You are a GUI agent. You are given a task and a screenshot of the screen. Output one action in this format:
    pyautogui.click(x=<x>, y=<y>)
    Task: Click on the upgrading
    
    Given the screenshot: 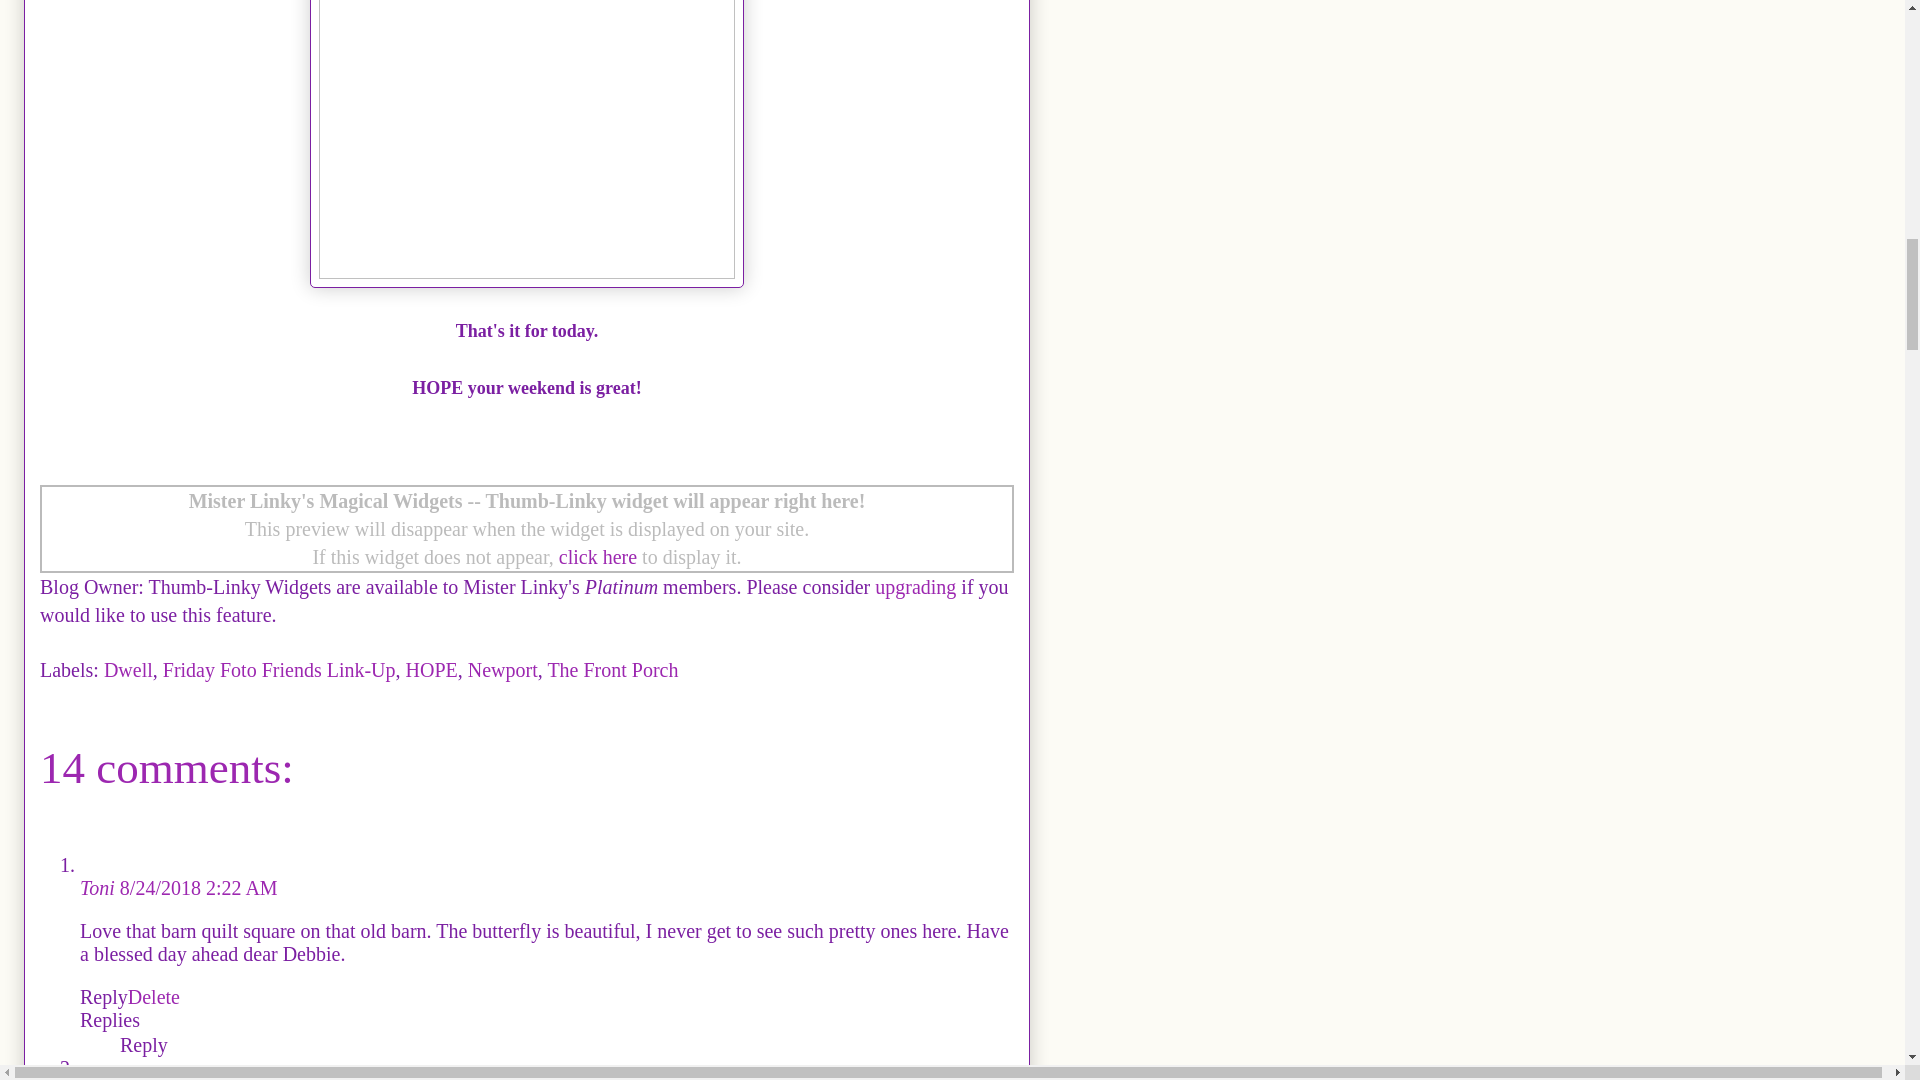 What is the action you would take?
    pyautogui.click(x=916, y=586)
    